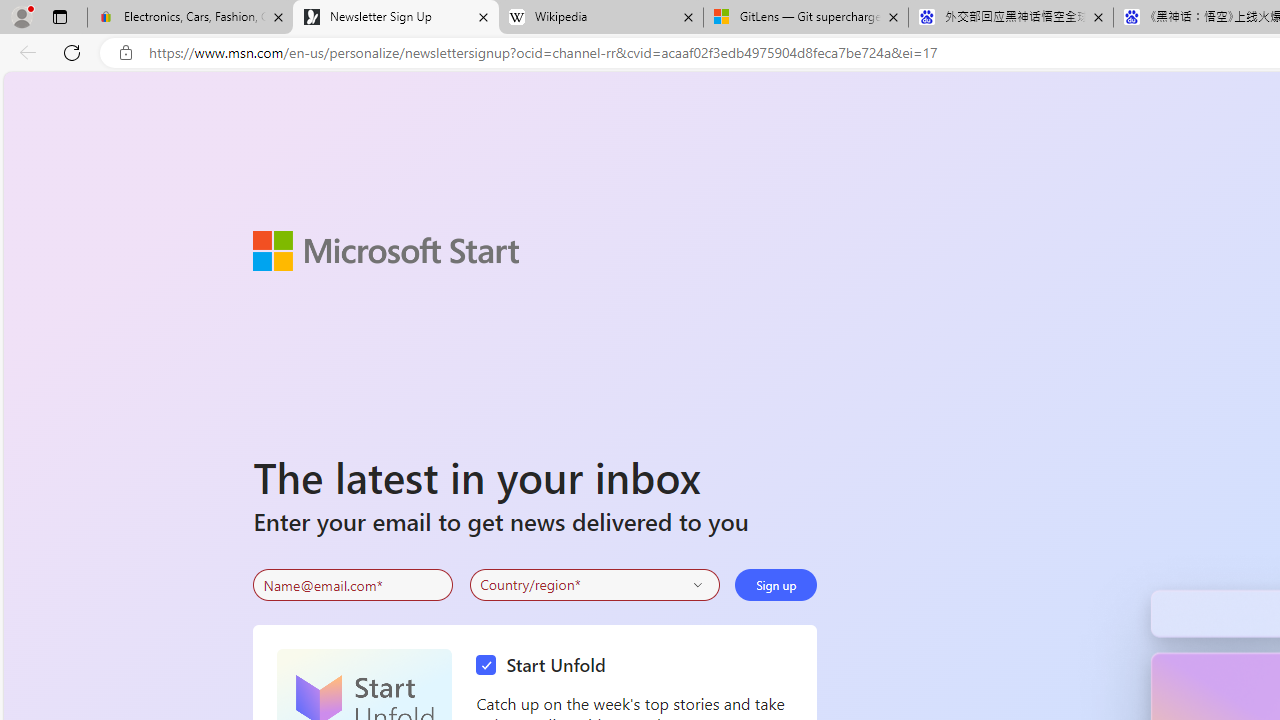 The image size is (1280, 720). What do you see at coordinates (546, 666) in the screenshot?
I see `Start Unfold` at bounding box center [546, 666].